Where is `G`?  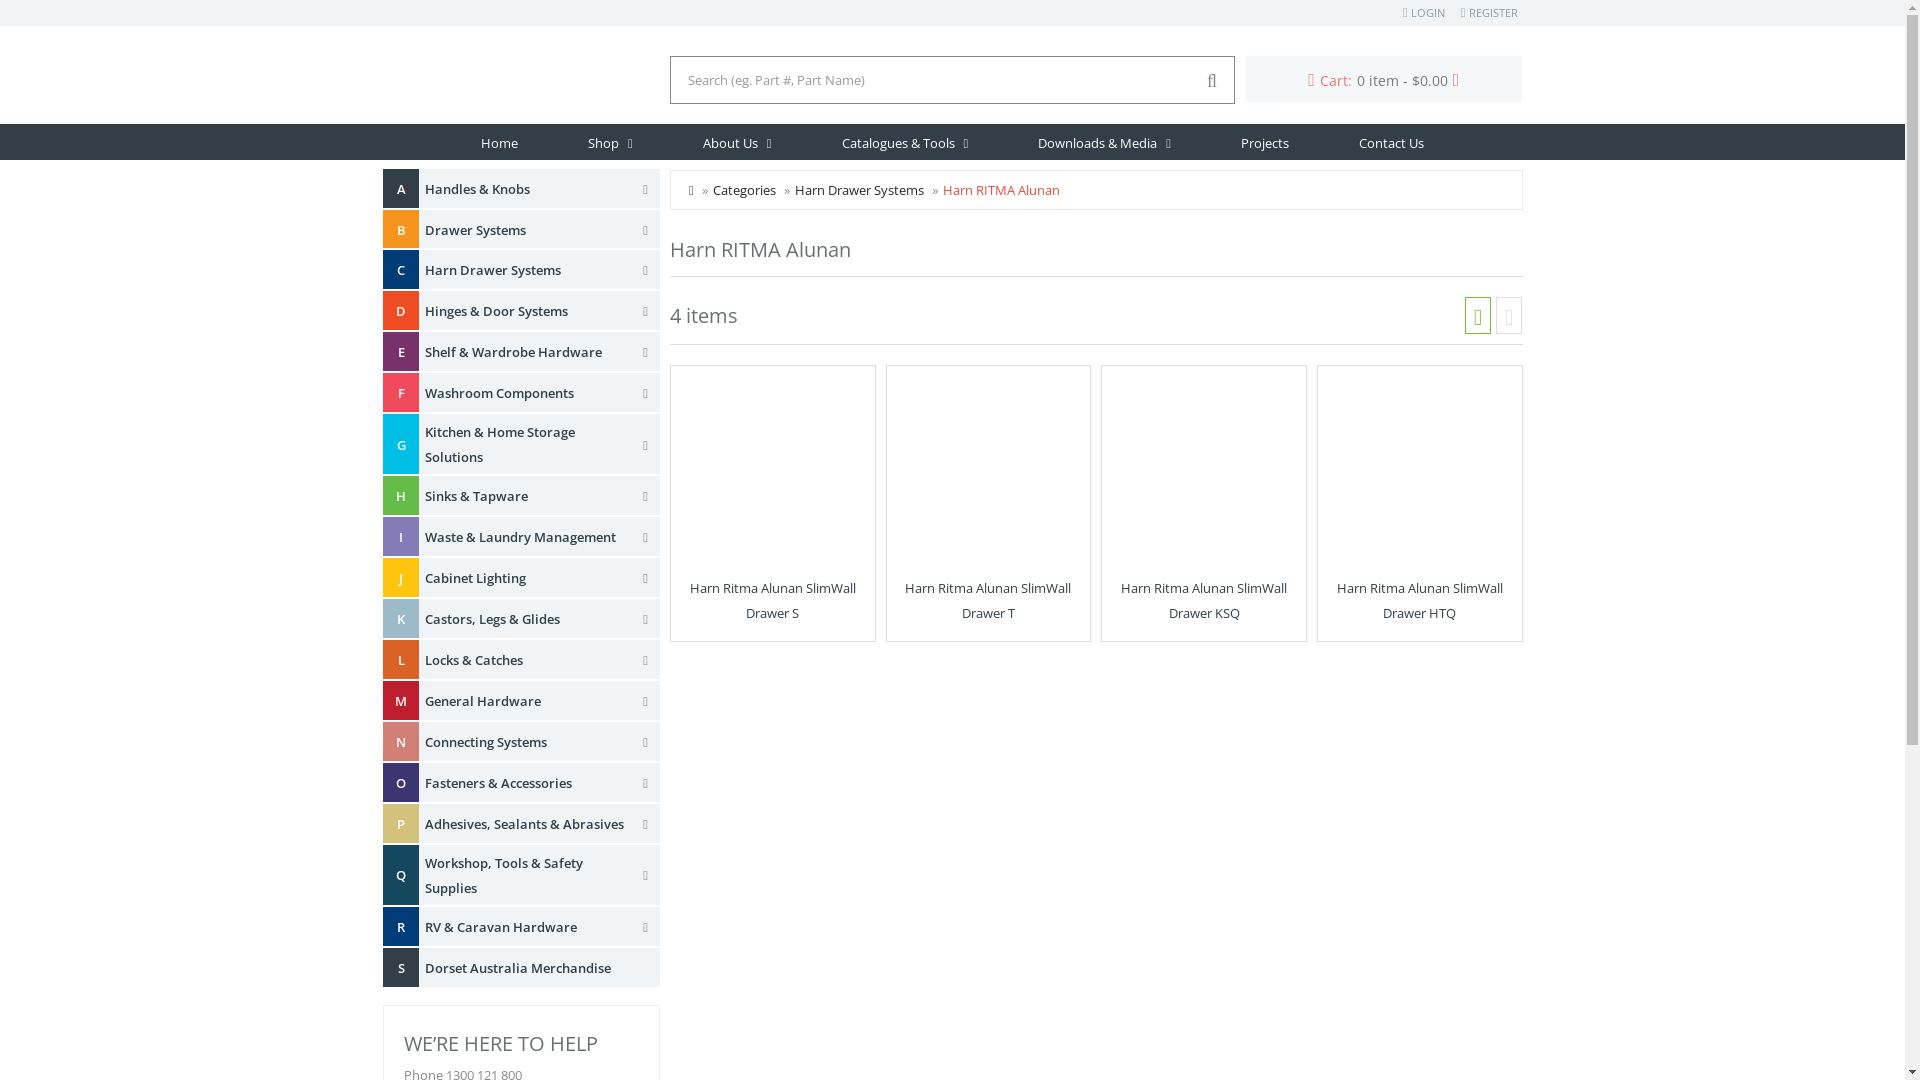 G is located at coordinates (400, 444).